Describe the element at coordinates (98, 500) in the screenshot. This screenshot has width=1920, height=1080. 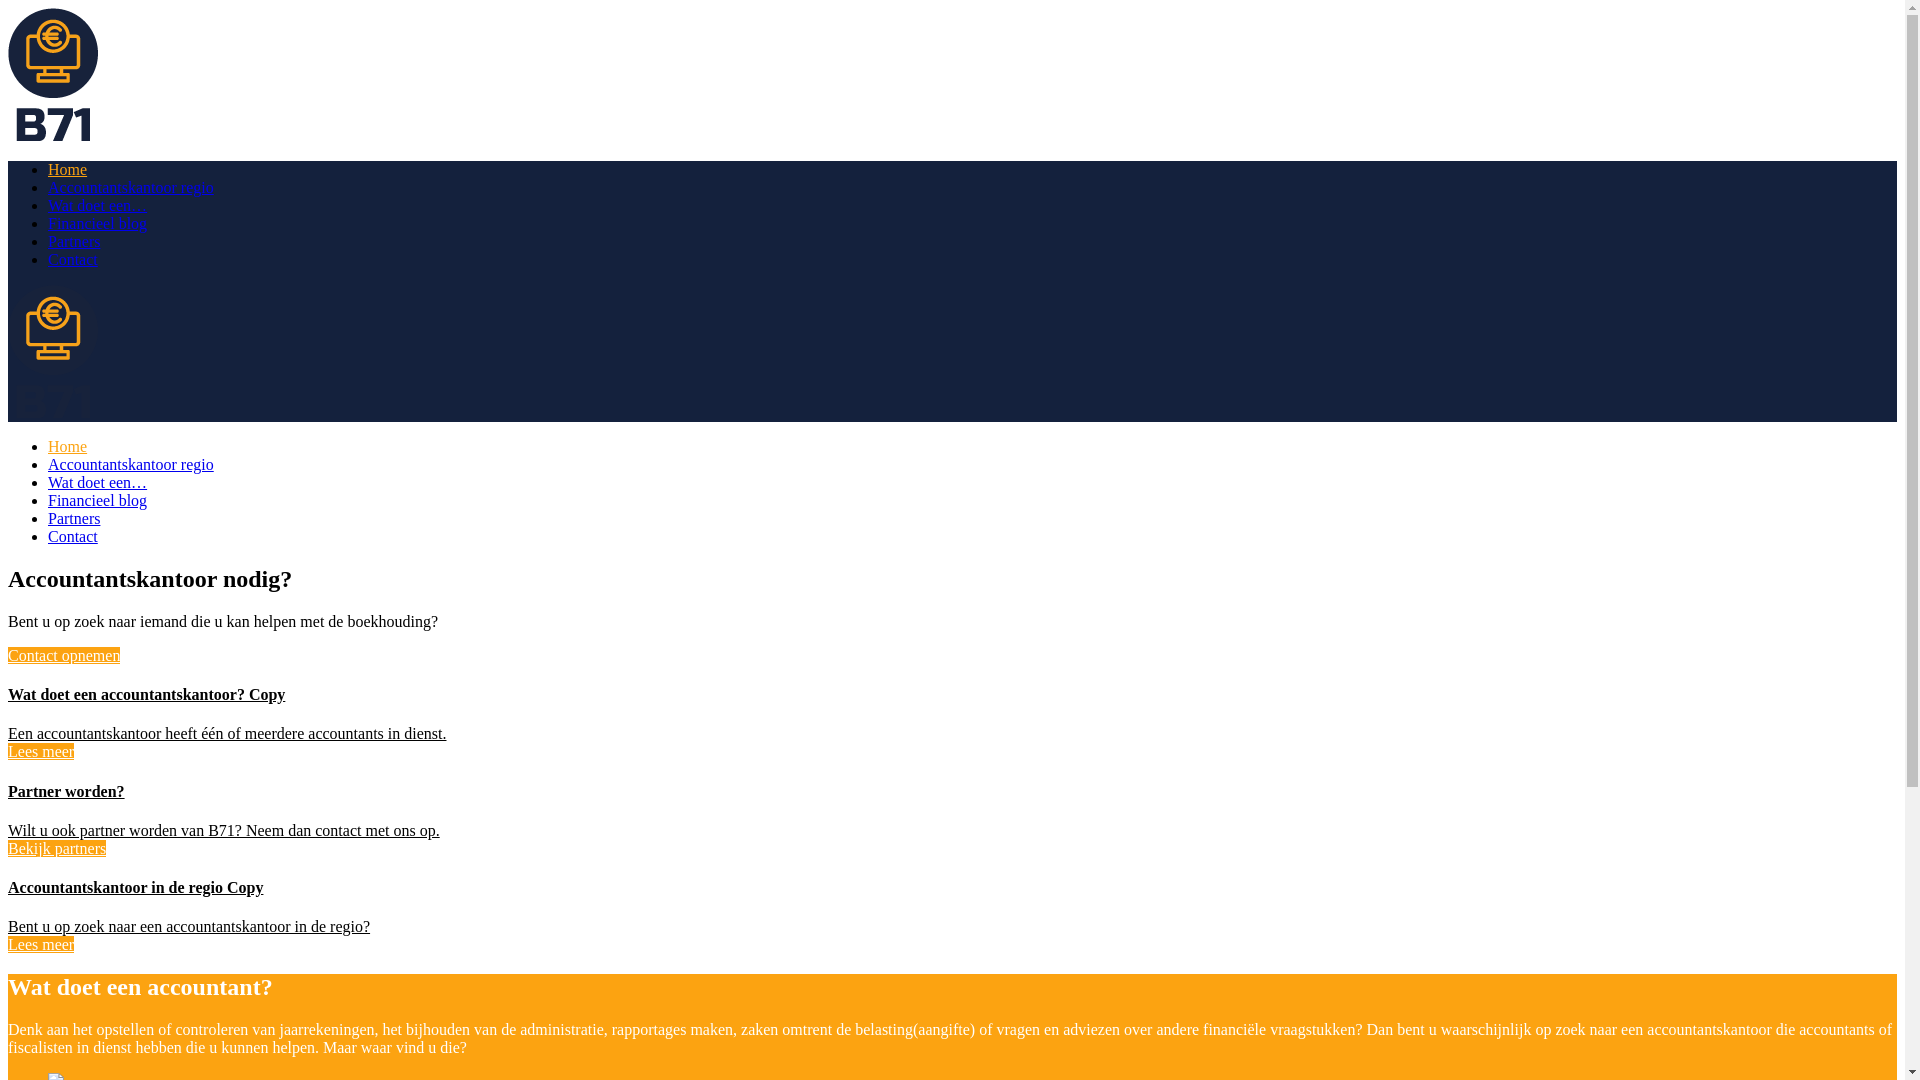
I see `Financieel blog` at that location.